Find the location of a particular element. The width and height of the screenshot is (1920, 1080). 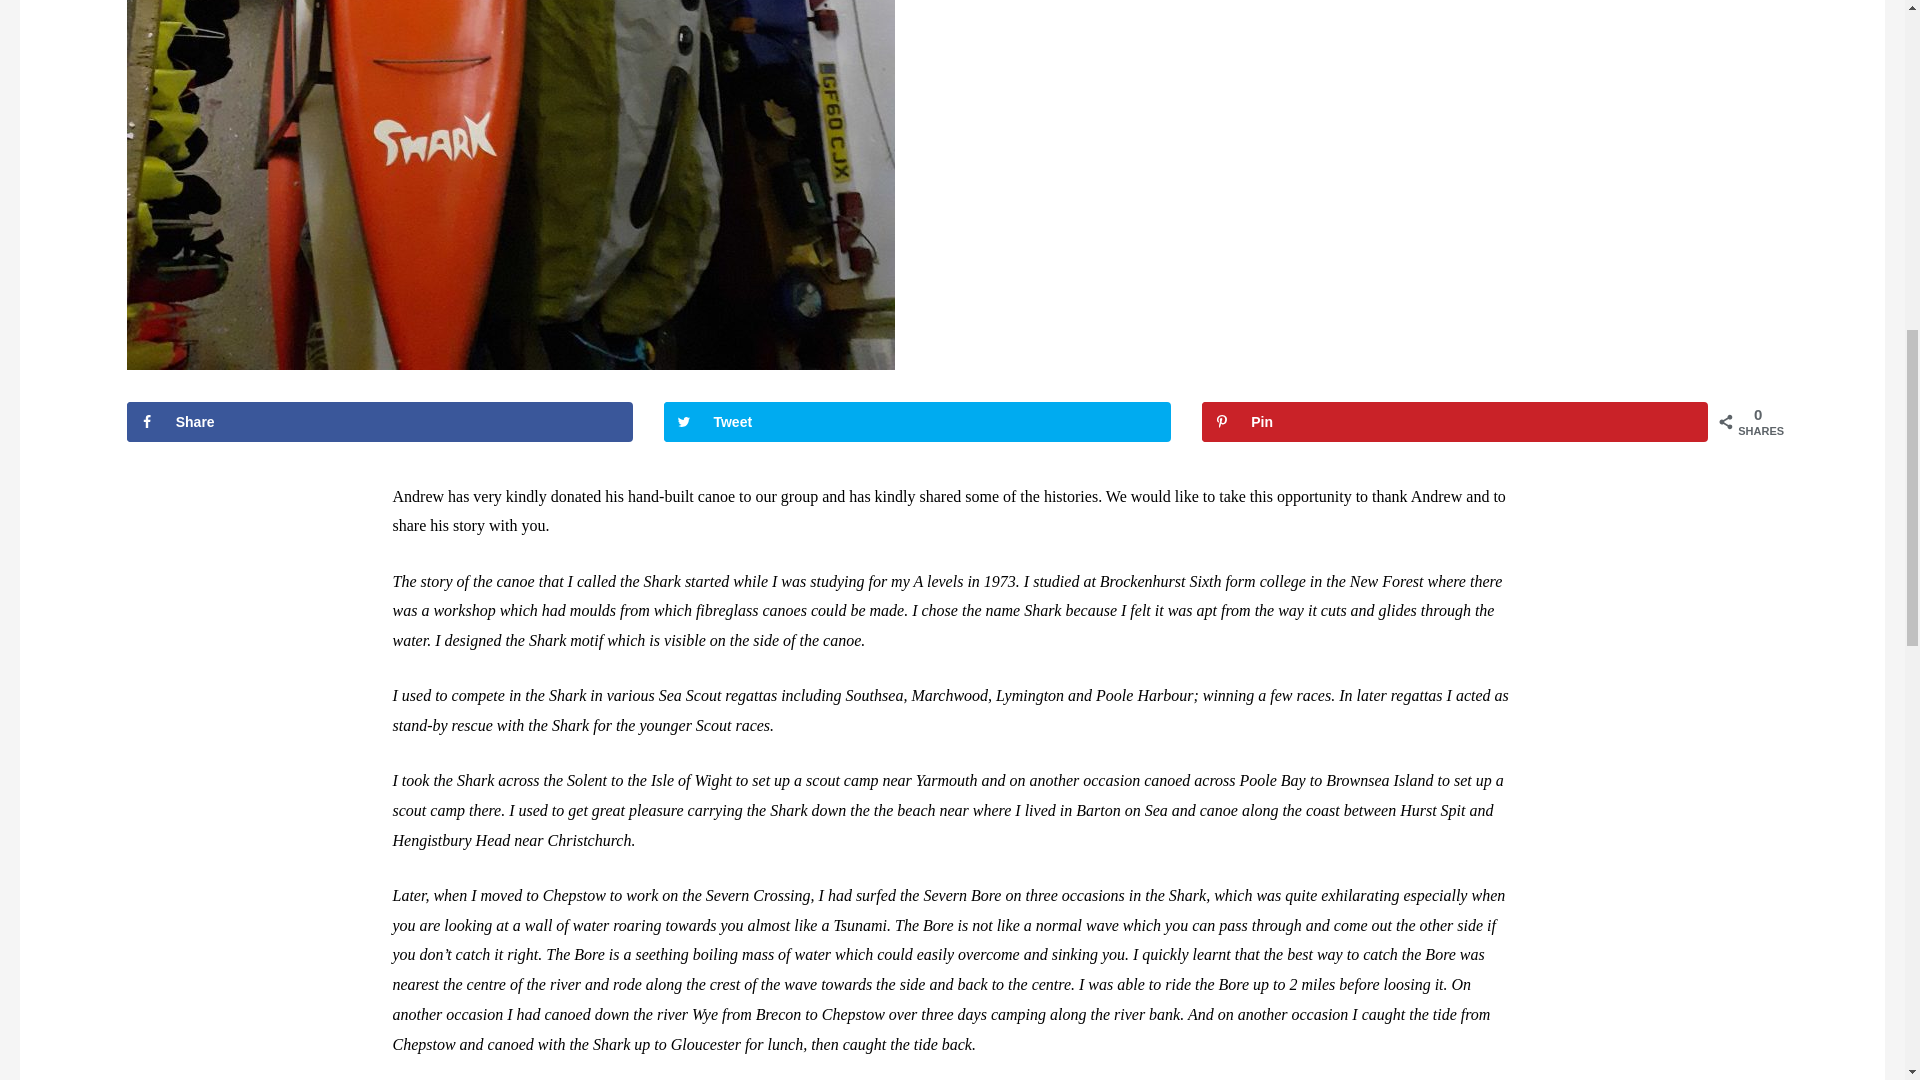

Share on Twitter is located at coordinates (916, 421).